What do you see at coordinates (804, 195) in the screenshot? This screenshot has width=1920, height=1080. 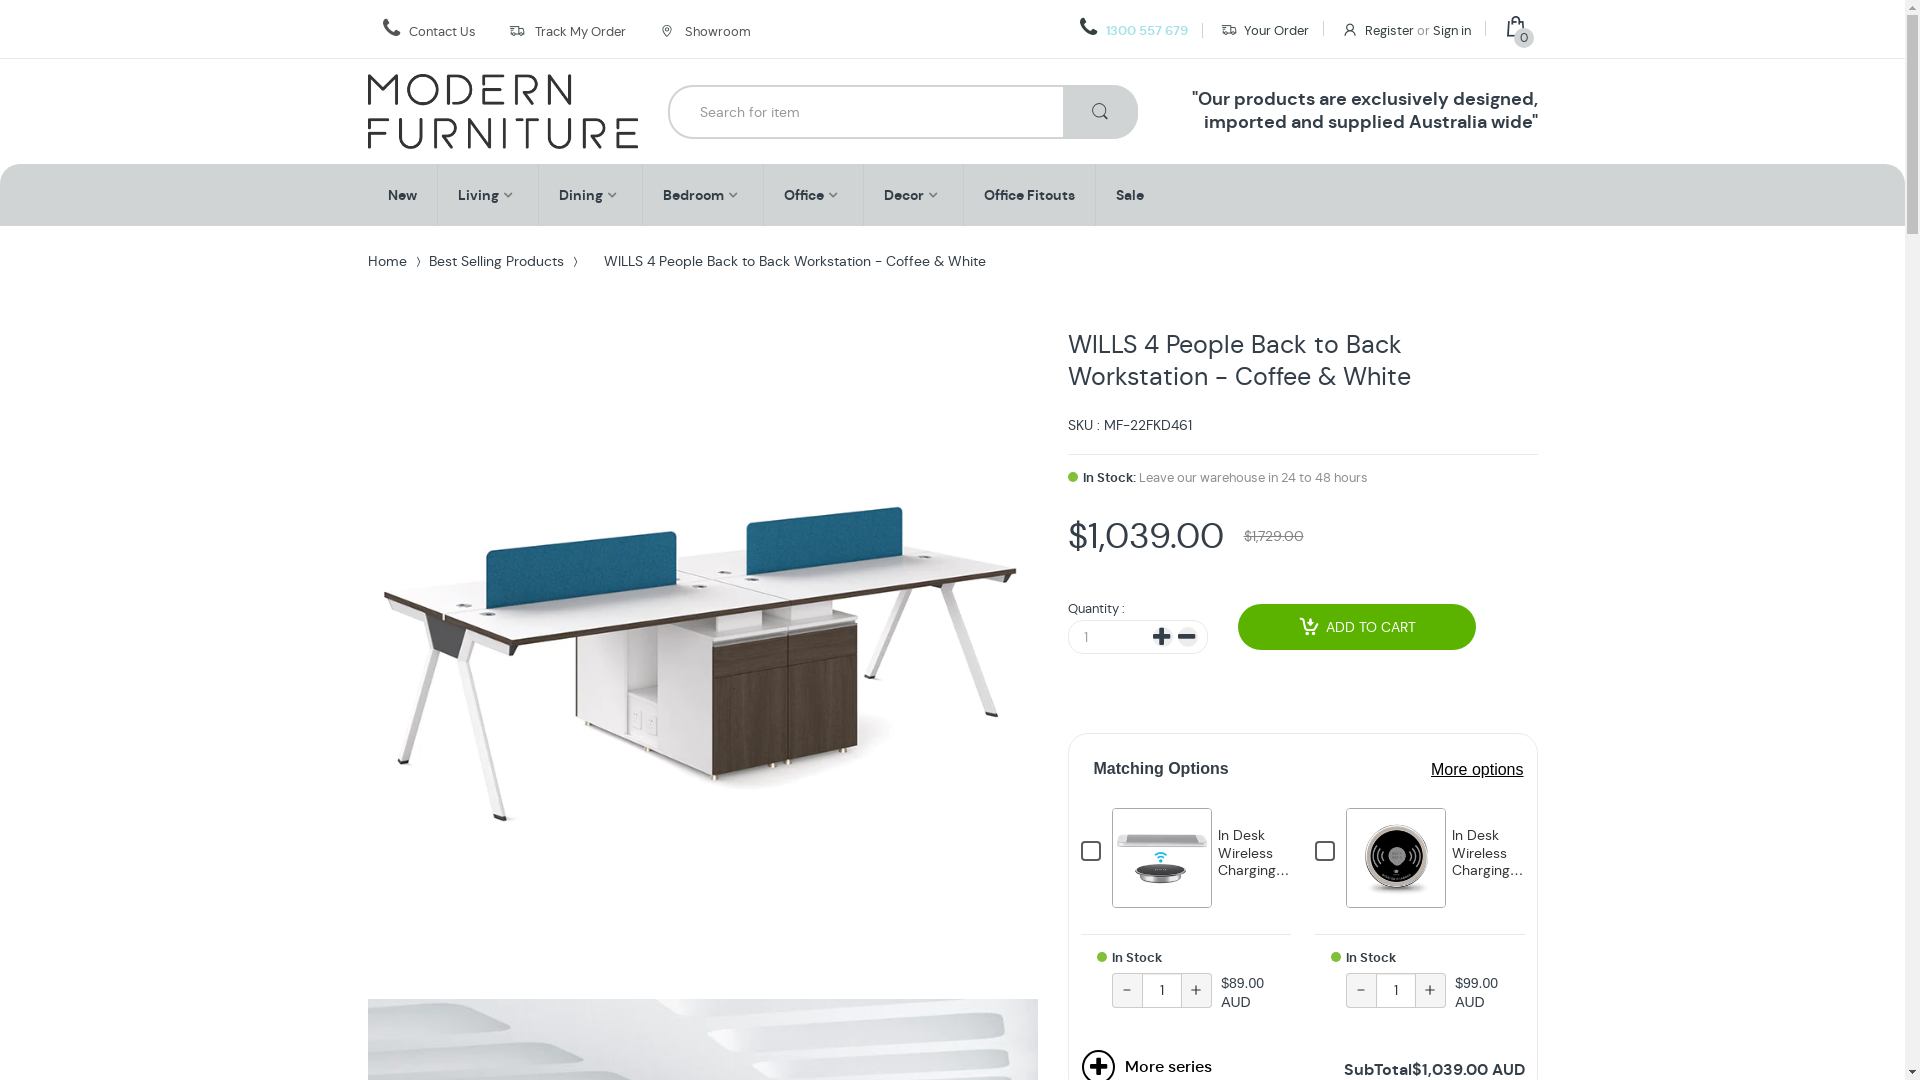 I see `Office` at bounding box center [804, 195].